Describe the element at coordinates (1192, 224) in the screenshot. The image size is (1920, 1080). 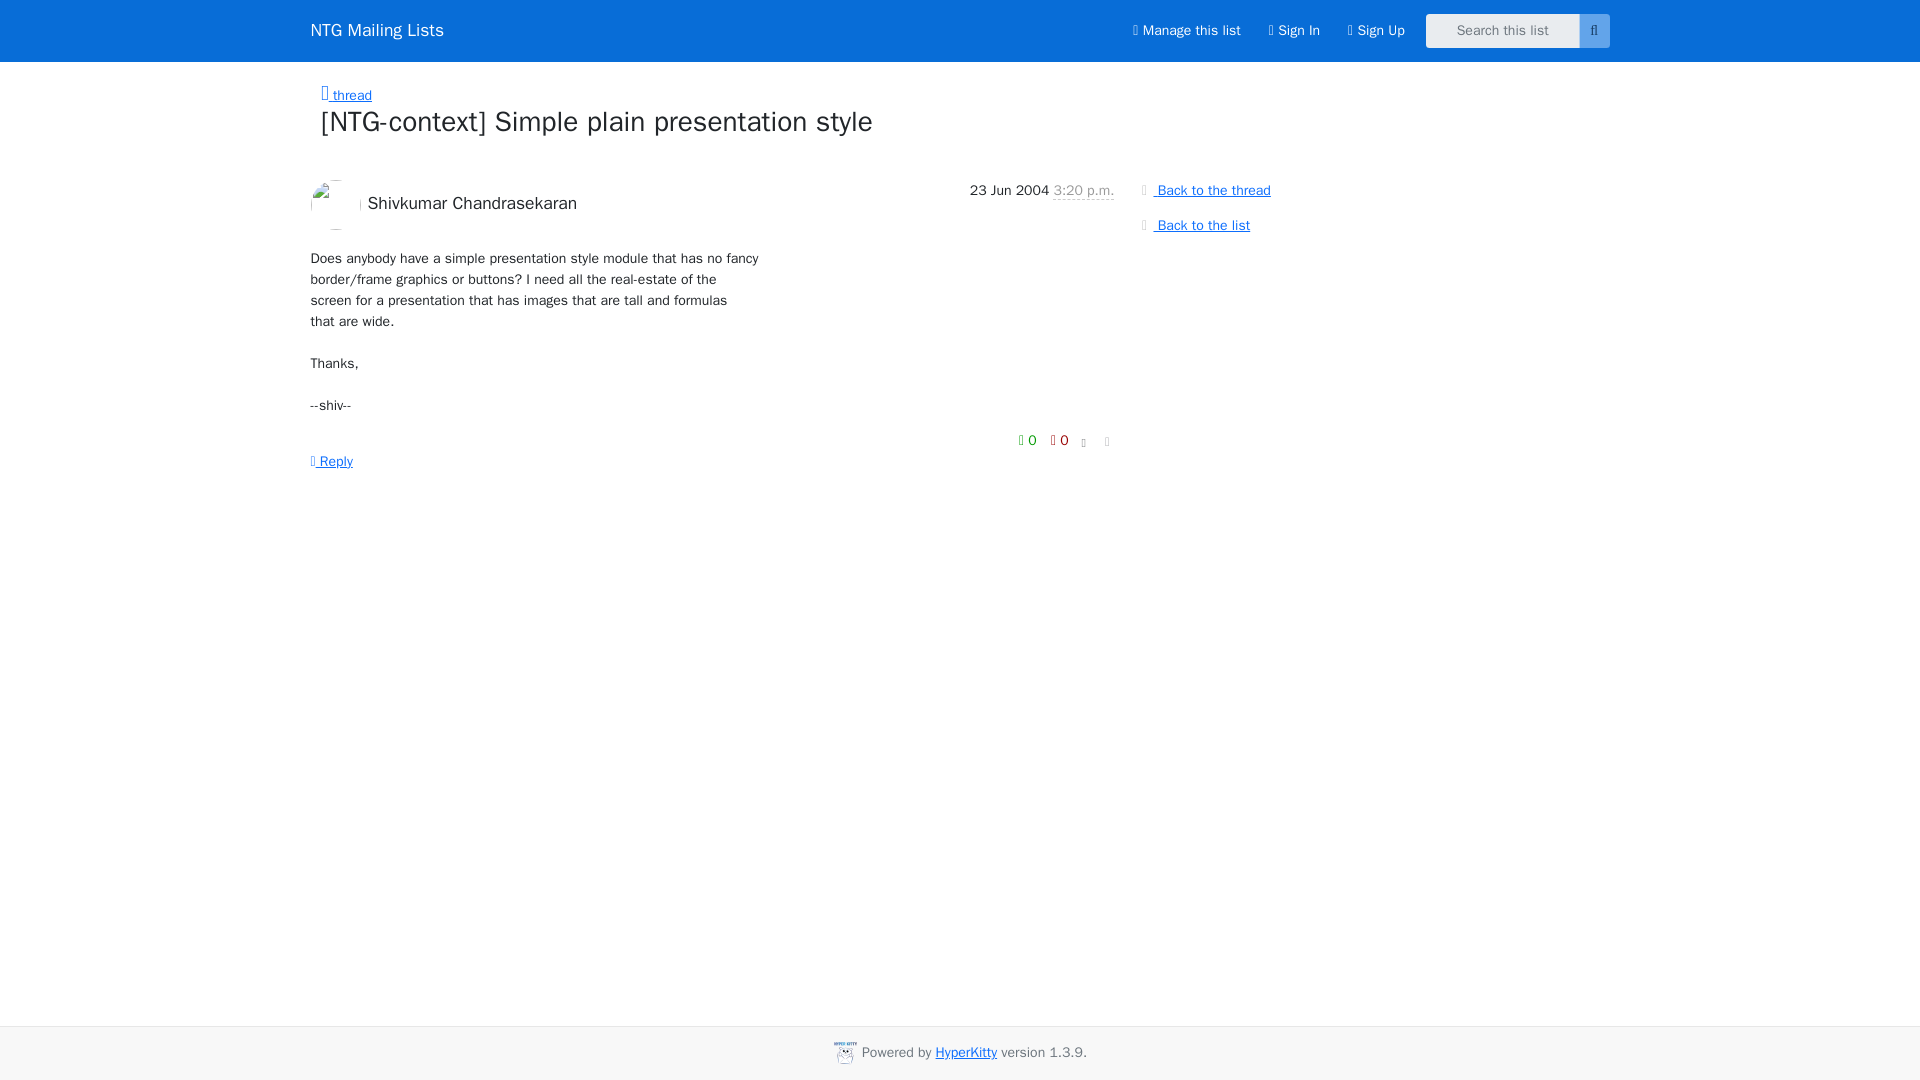
I see `Back to the list` at that location.